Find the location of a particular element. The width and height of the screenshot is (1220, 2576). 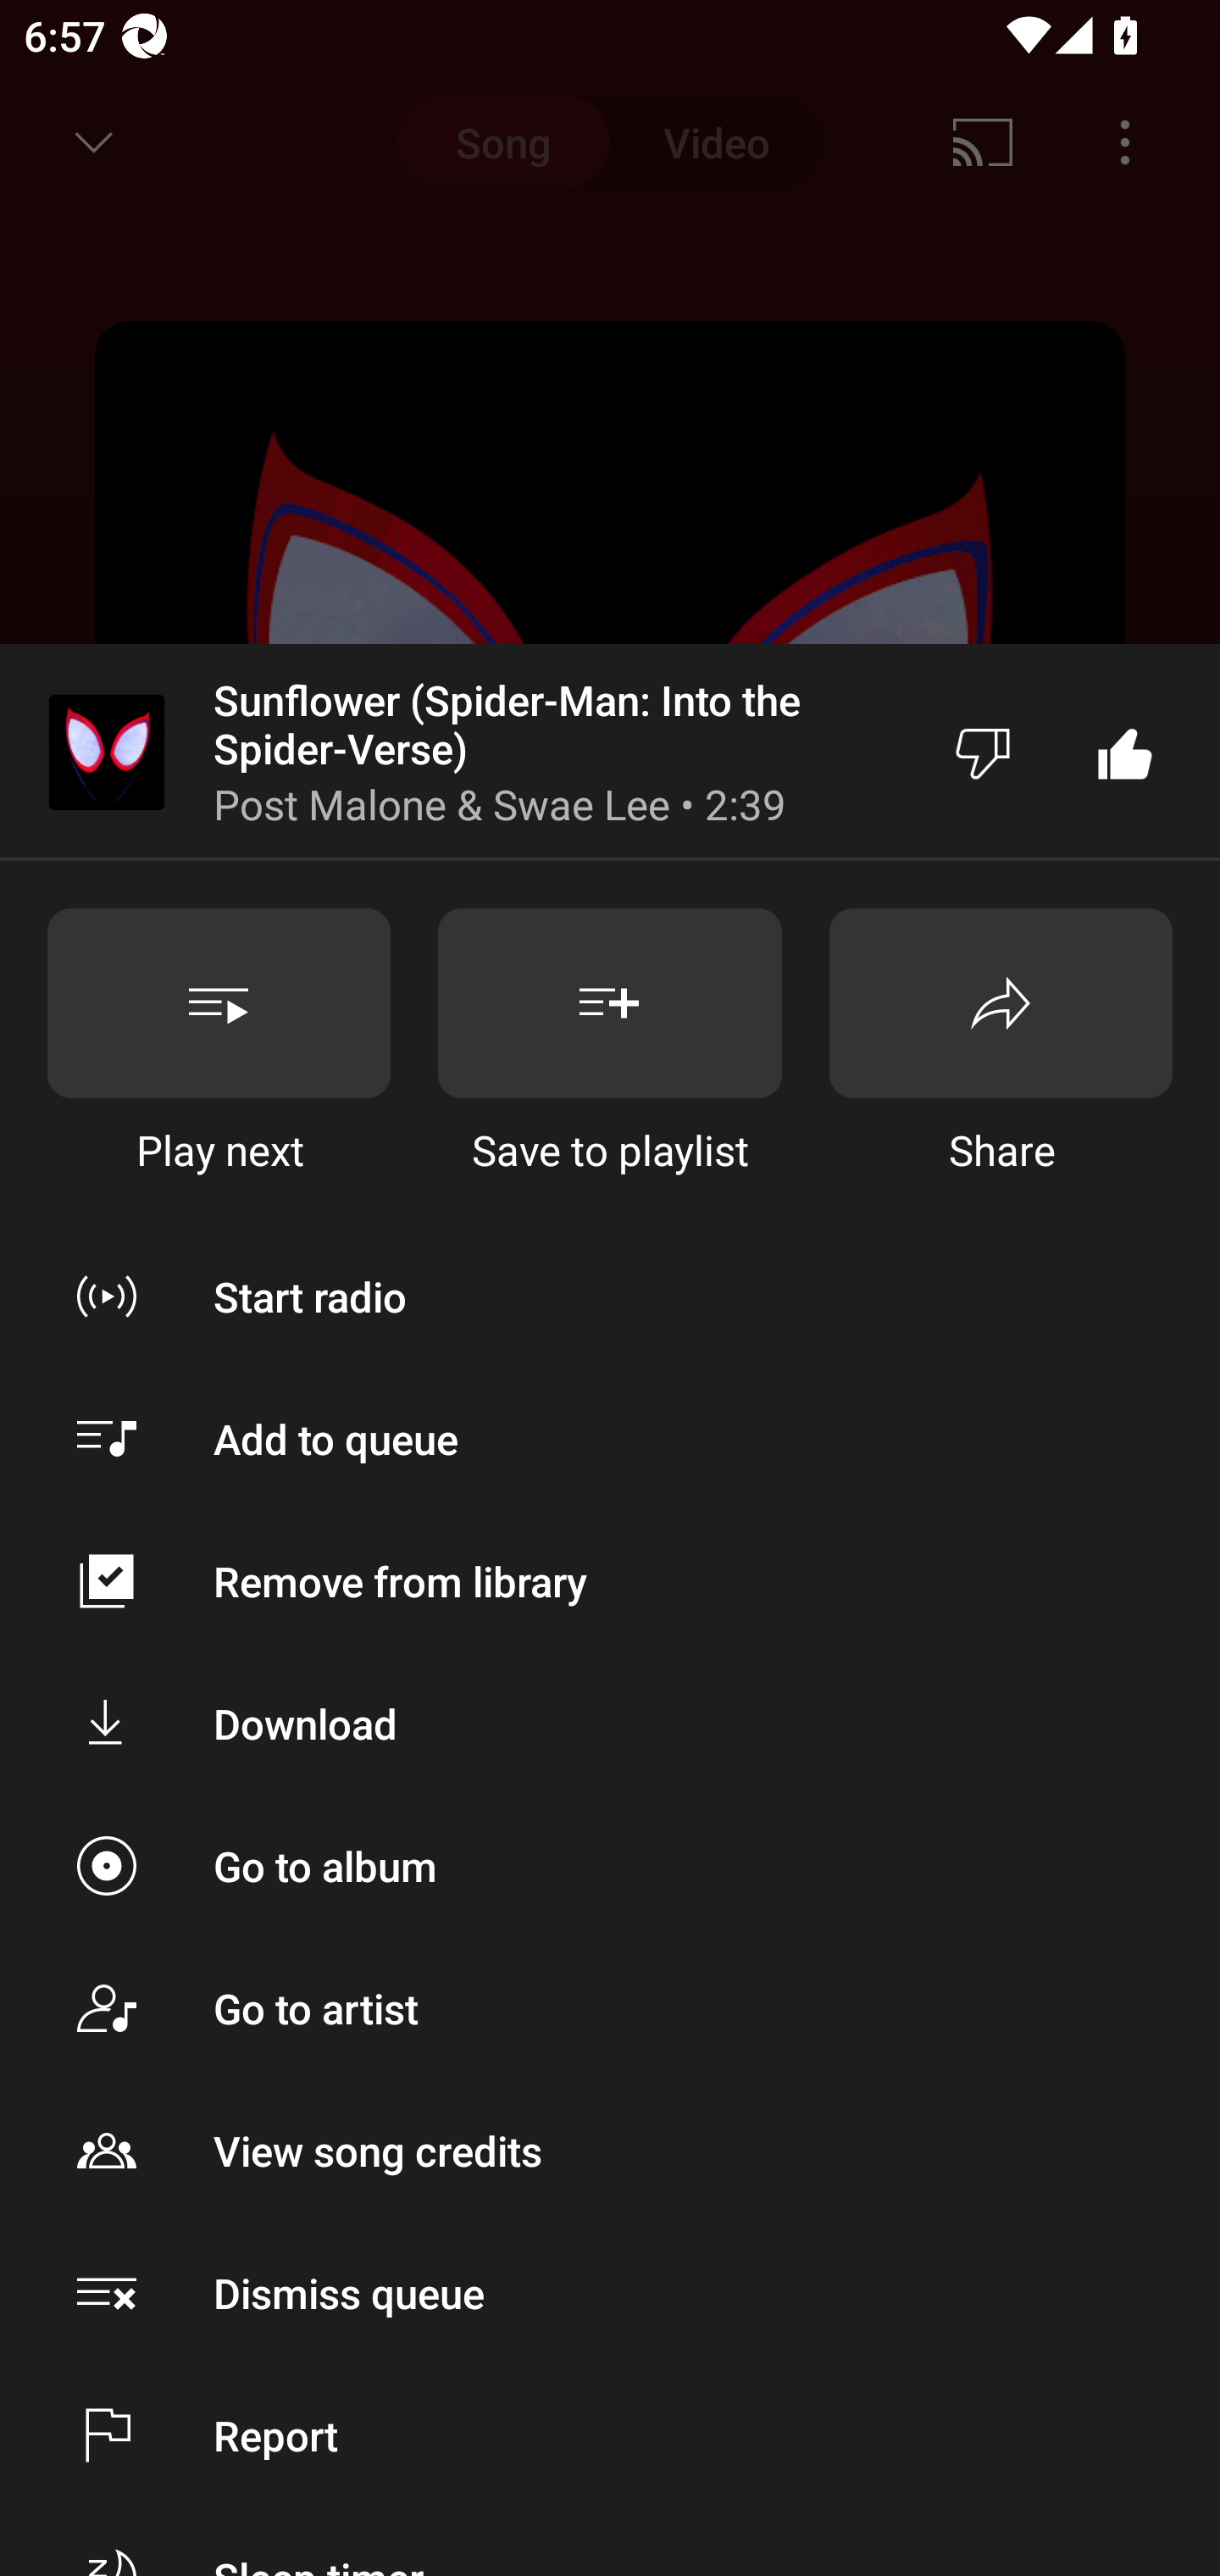

Remove from library is located at coordinates (610, 1579).